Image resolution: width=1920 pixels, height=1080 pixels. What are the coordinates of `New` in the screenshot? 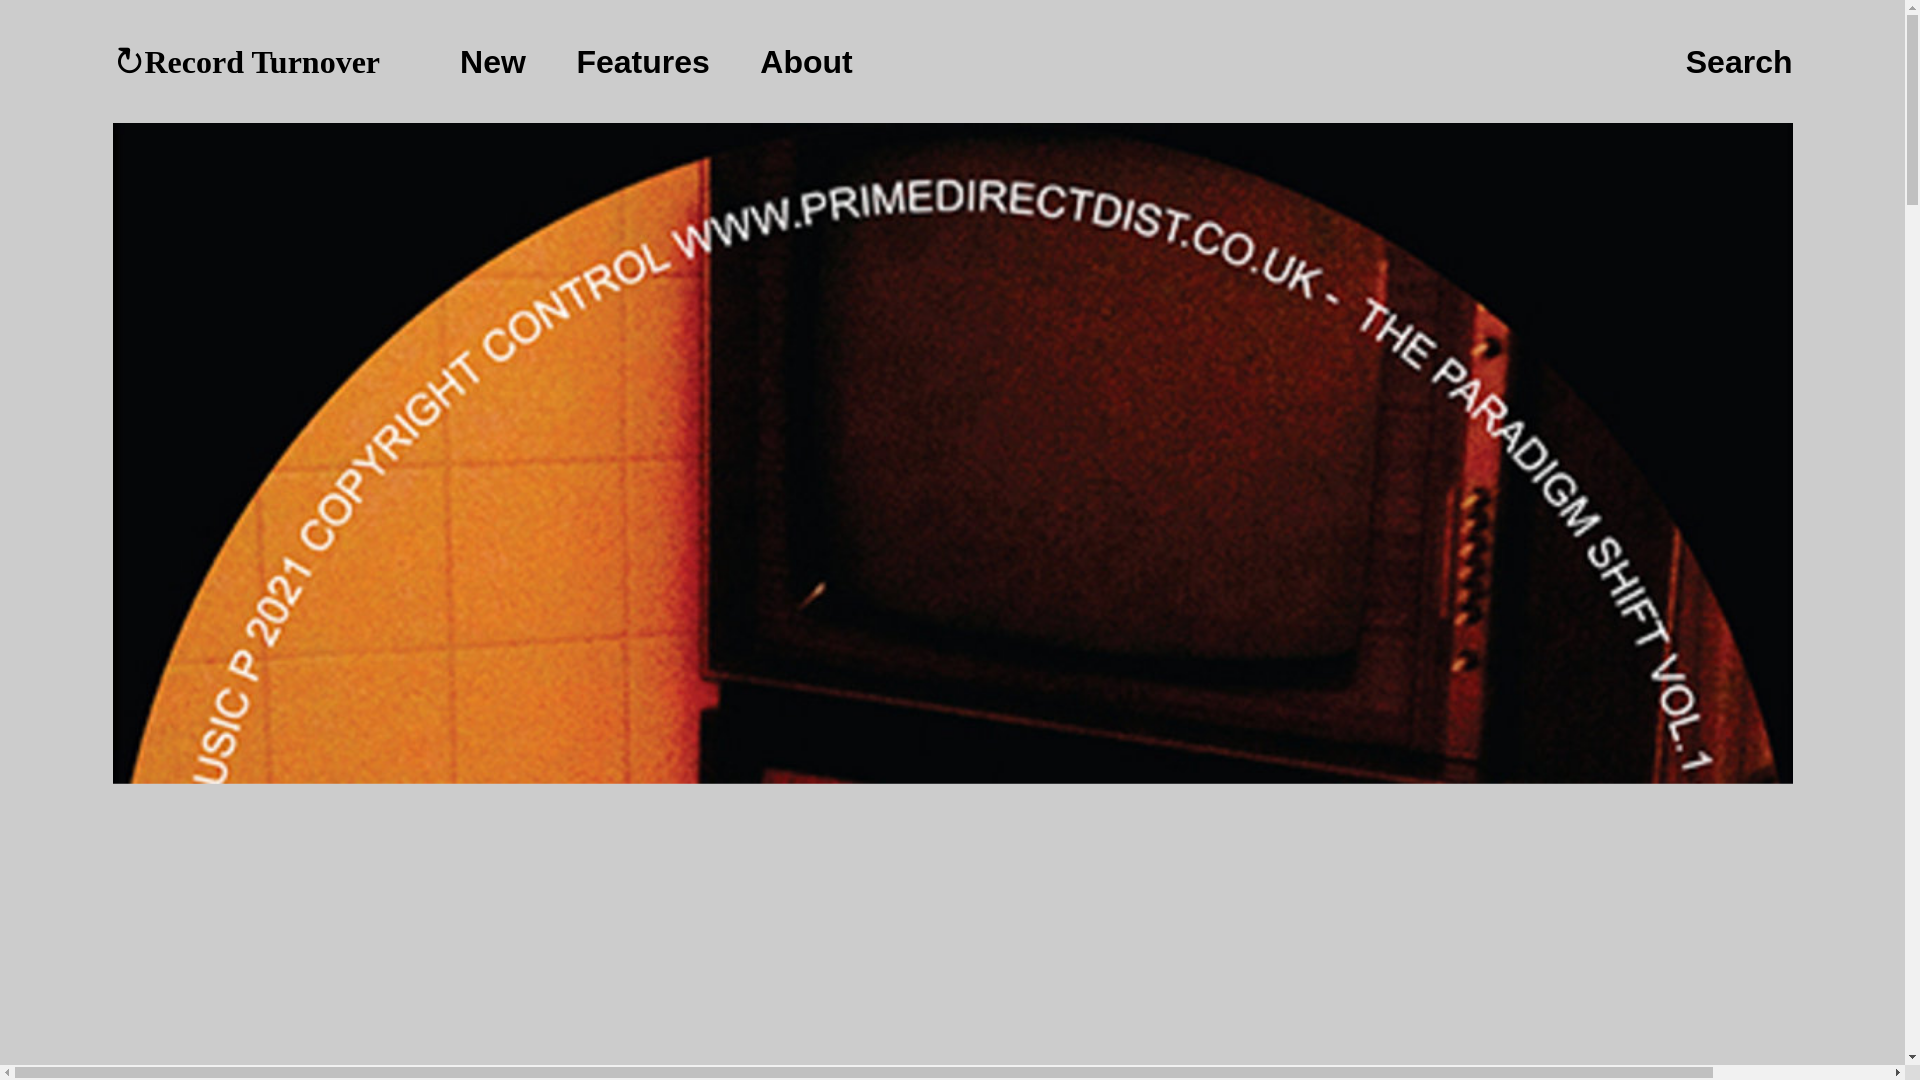 It's located at (502, 62).